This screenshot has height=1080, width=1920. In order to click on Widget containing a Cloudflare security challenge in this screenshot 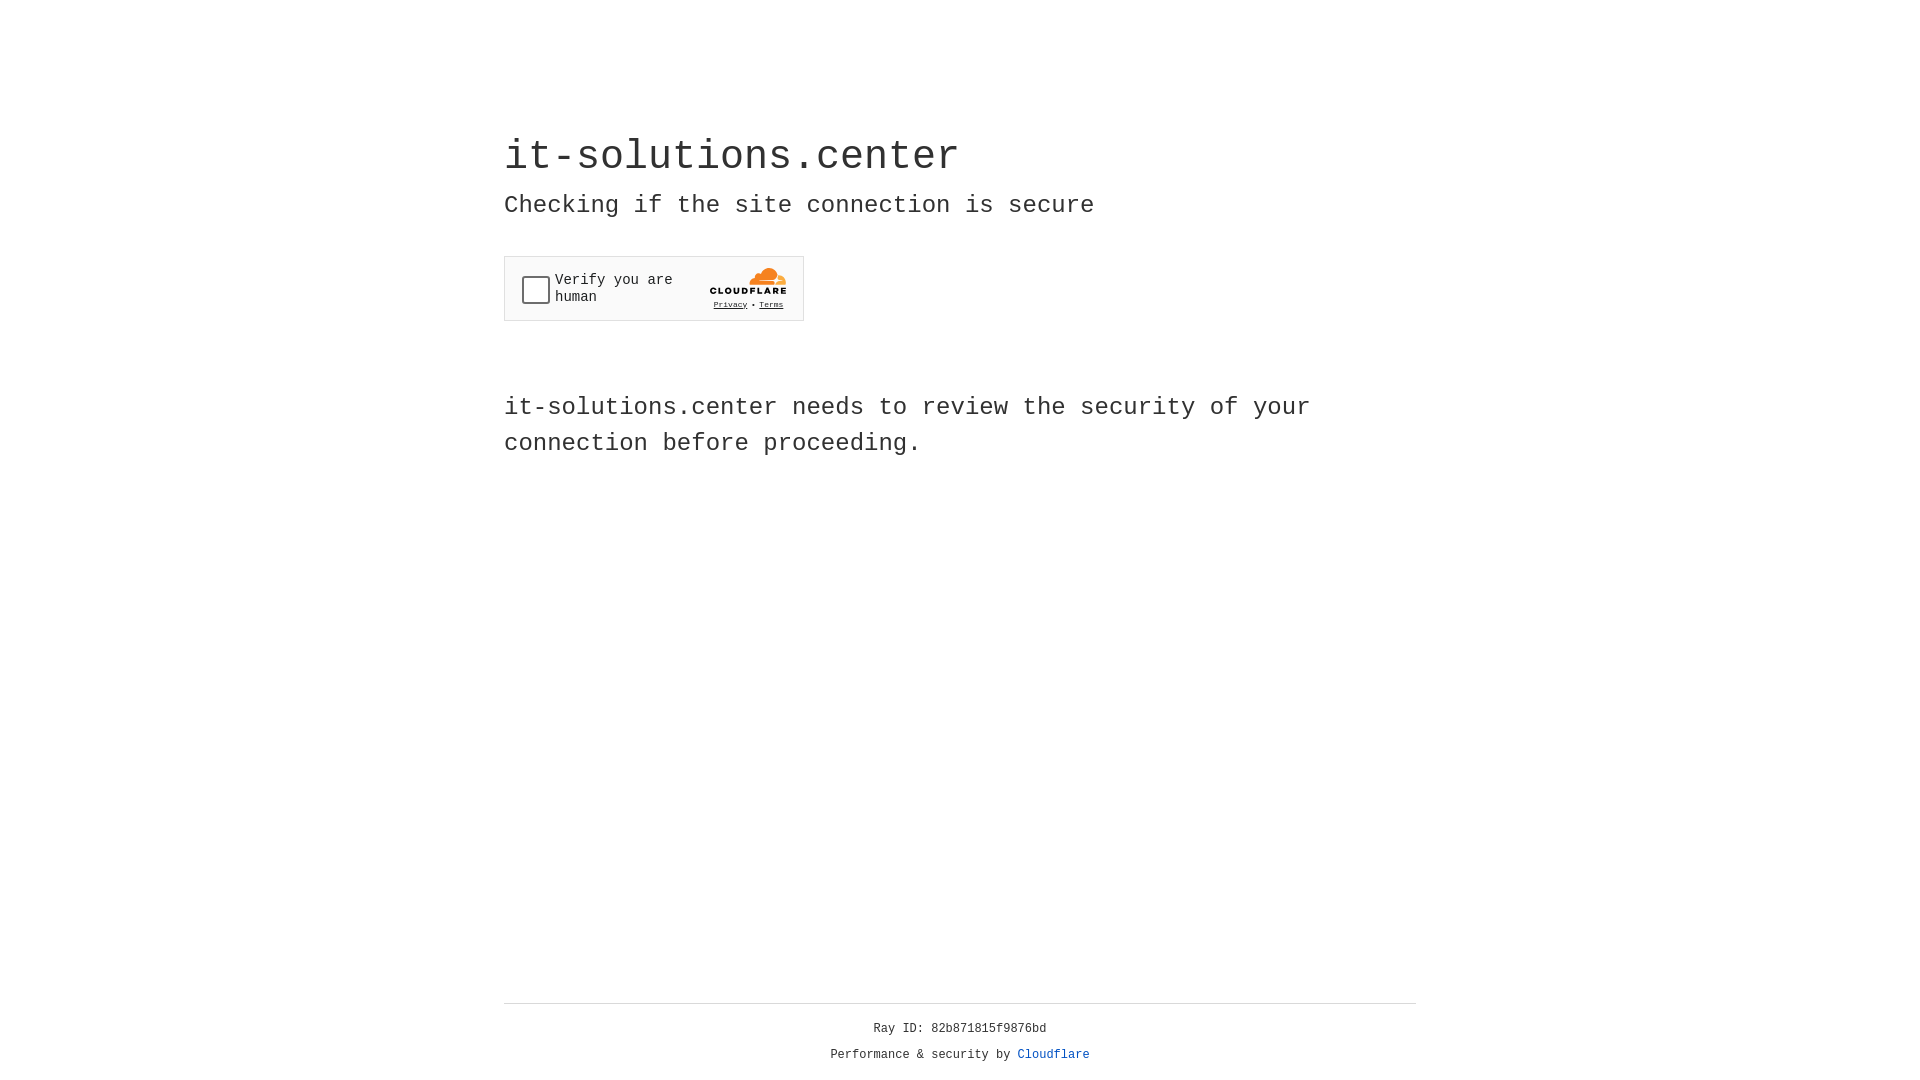, I will do `click(654, 288)`.